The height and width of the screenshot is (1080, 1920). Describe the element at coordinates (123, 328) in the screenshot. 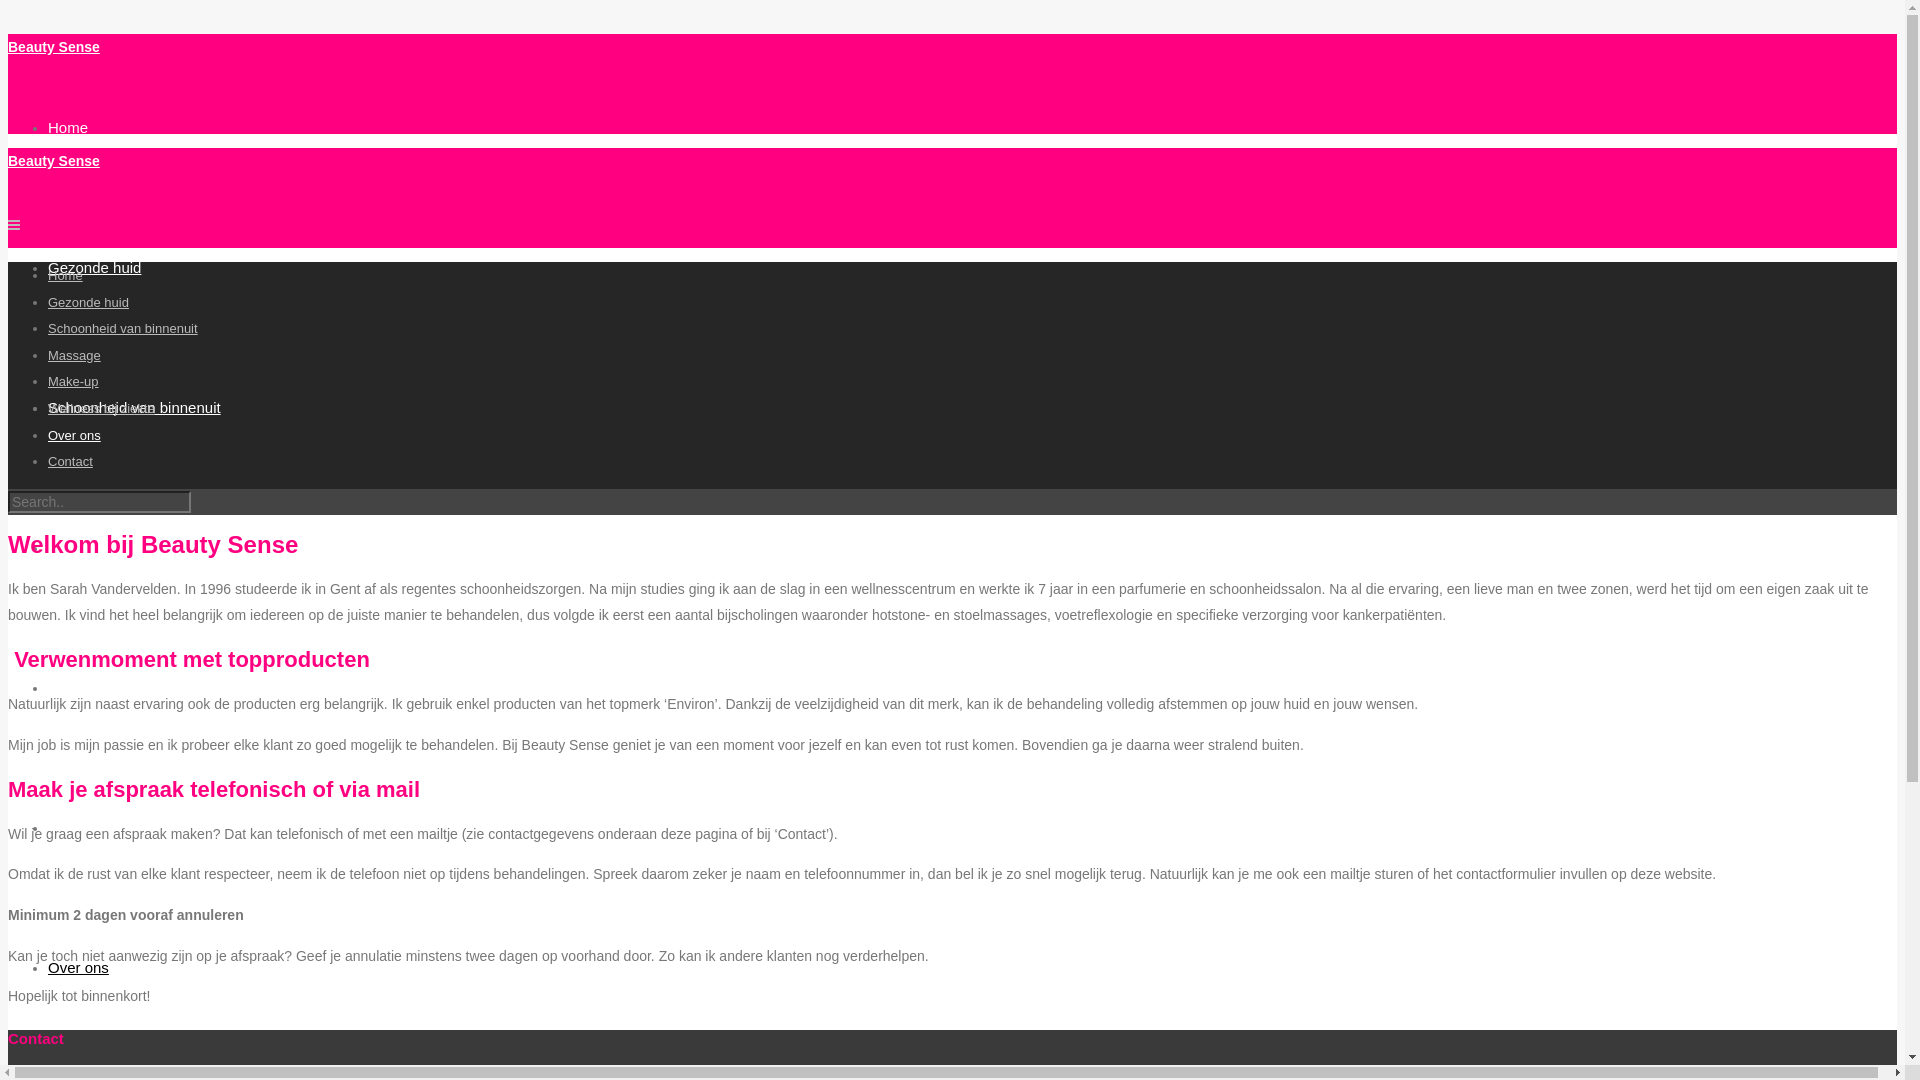

I see `Schoonheid van binnenuit` at that location.